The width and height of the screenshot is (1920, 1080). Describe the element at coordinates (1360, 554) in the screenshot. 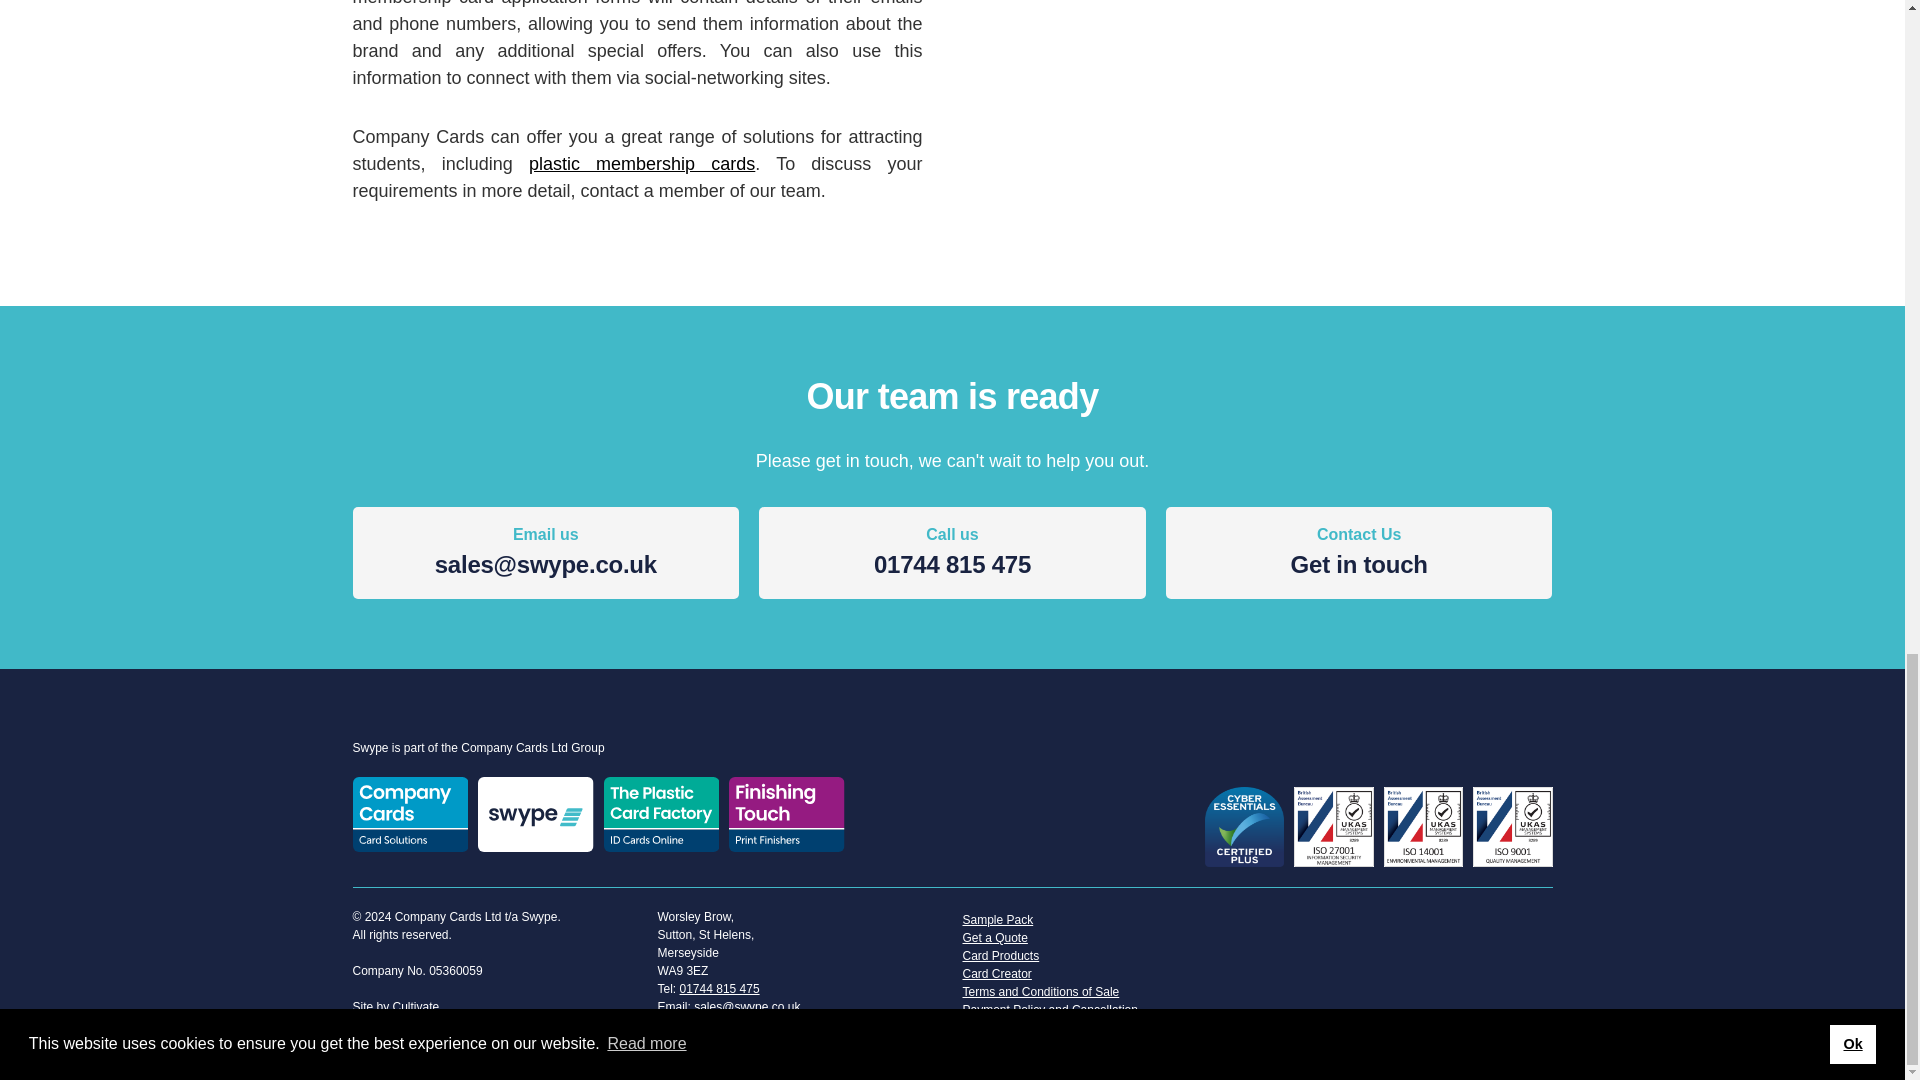

I see `Payment Policy and Cancellation` at that location.